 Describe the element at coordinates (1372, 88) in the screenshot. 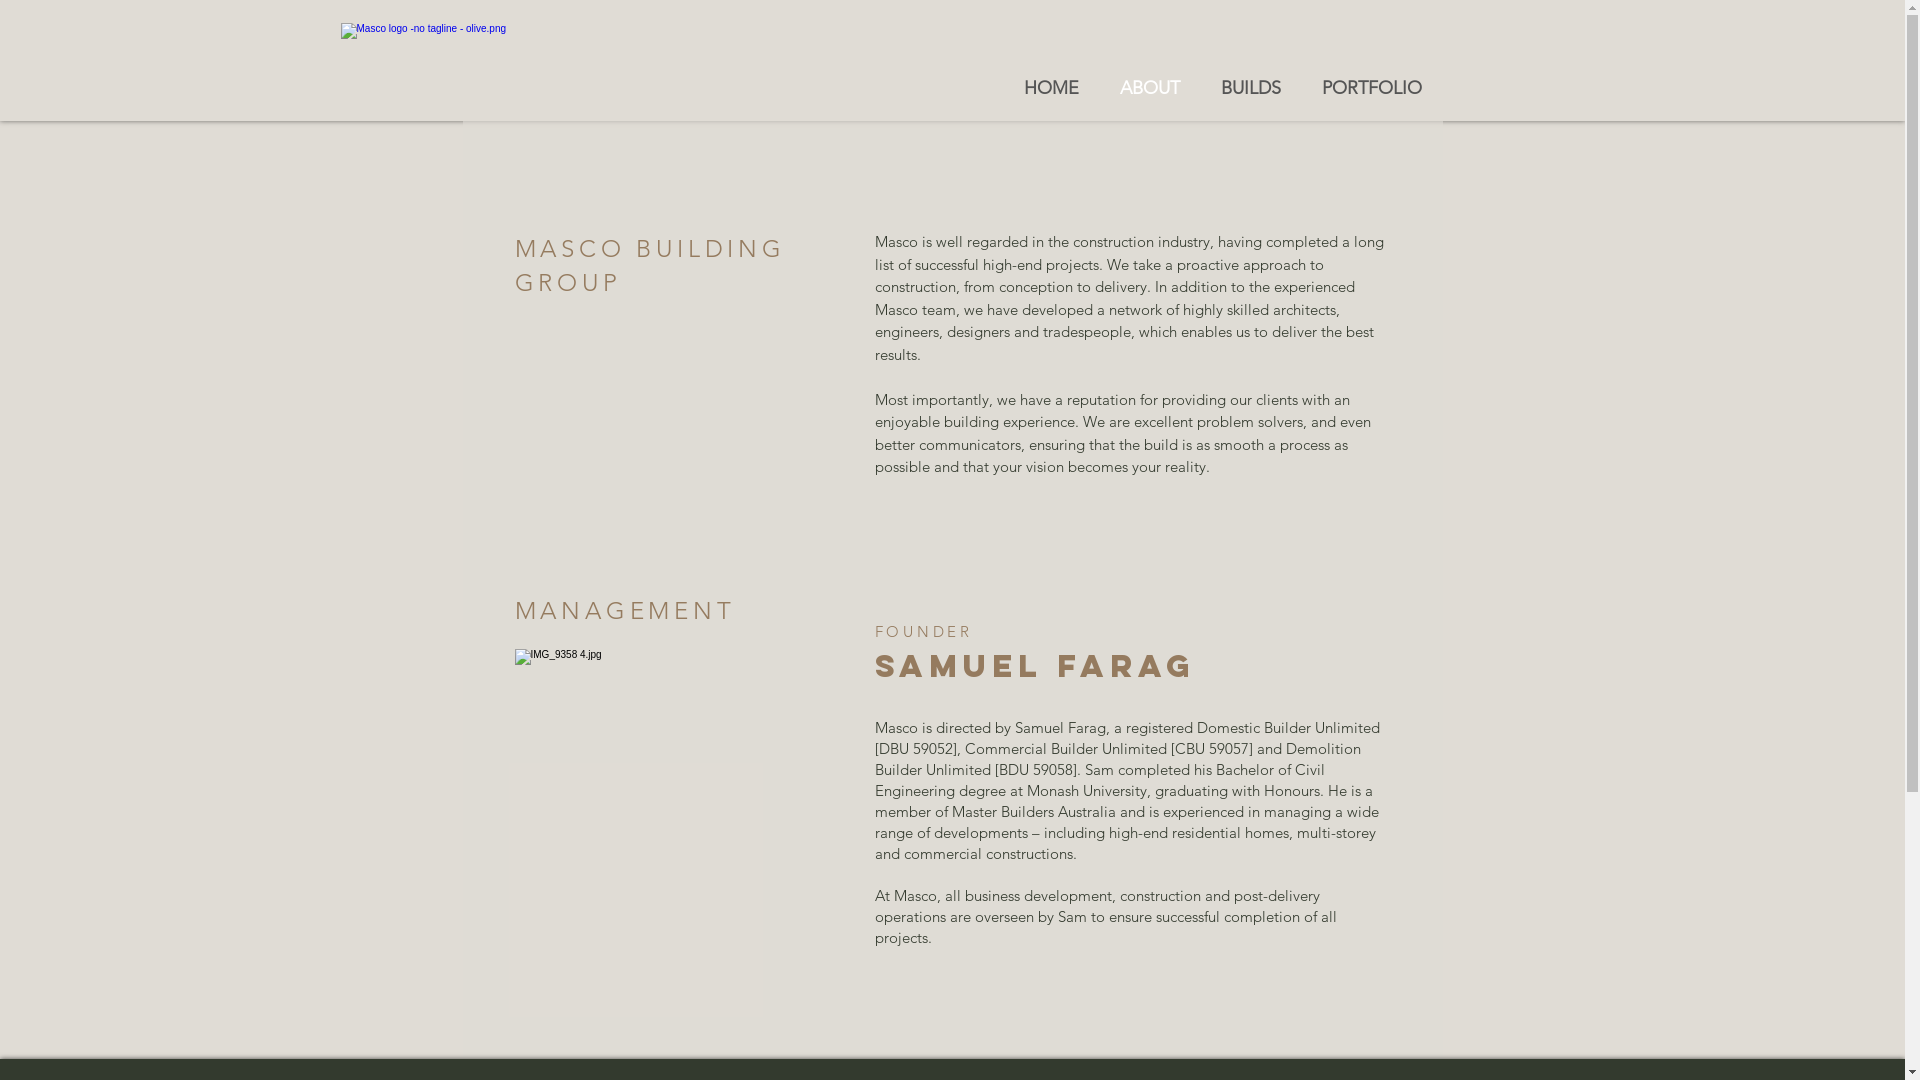

I see `PORTFOLIO` at that location.